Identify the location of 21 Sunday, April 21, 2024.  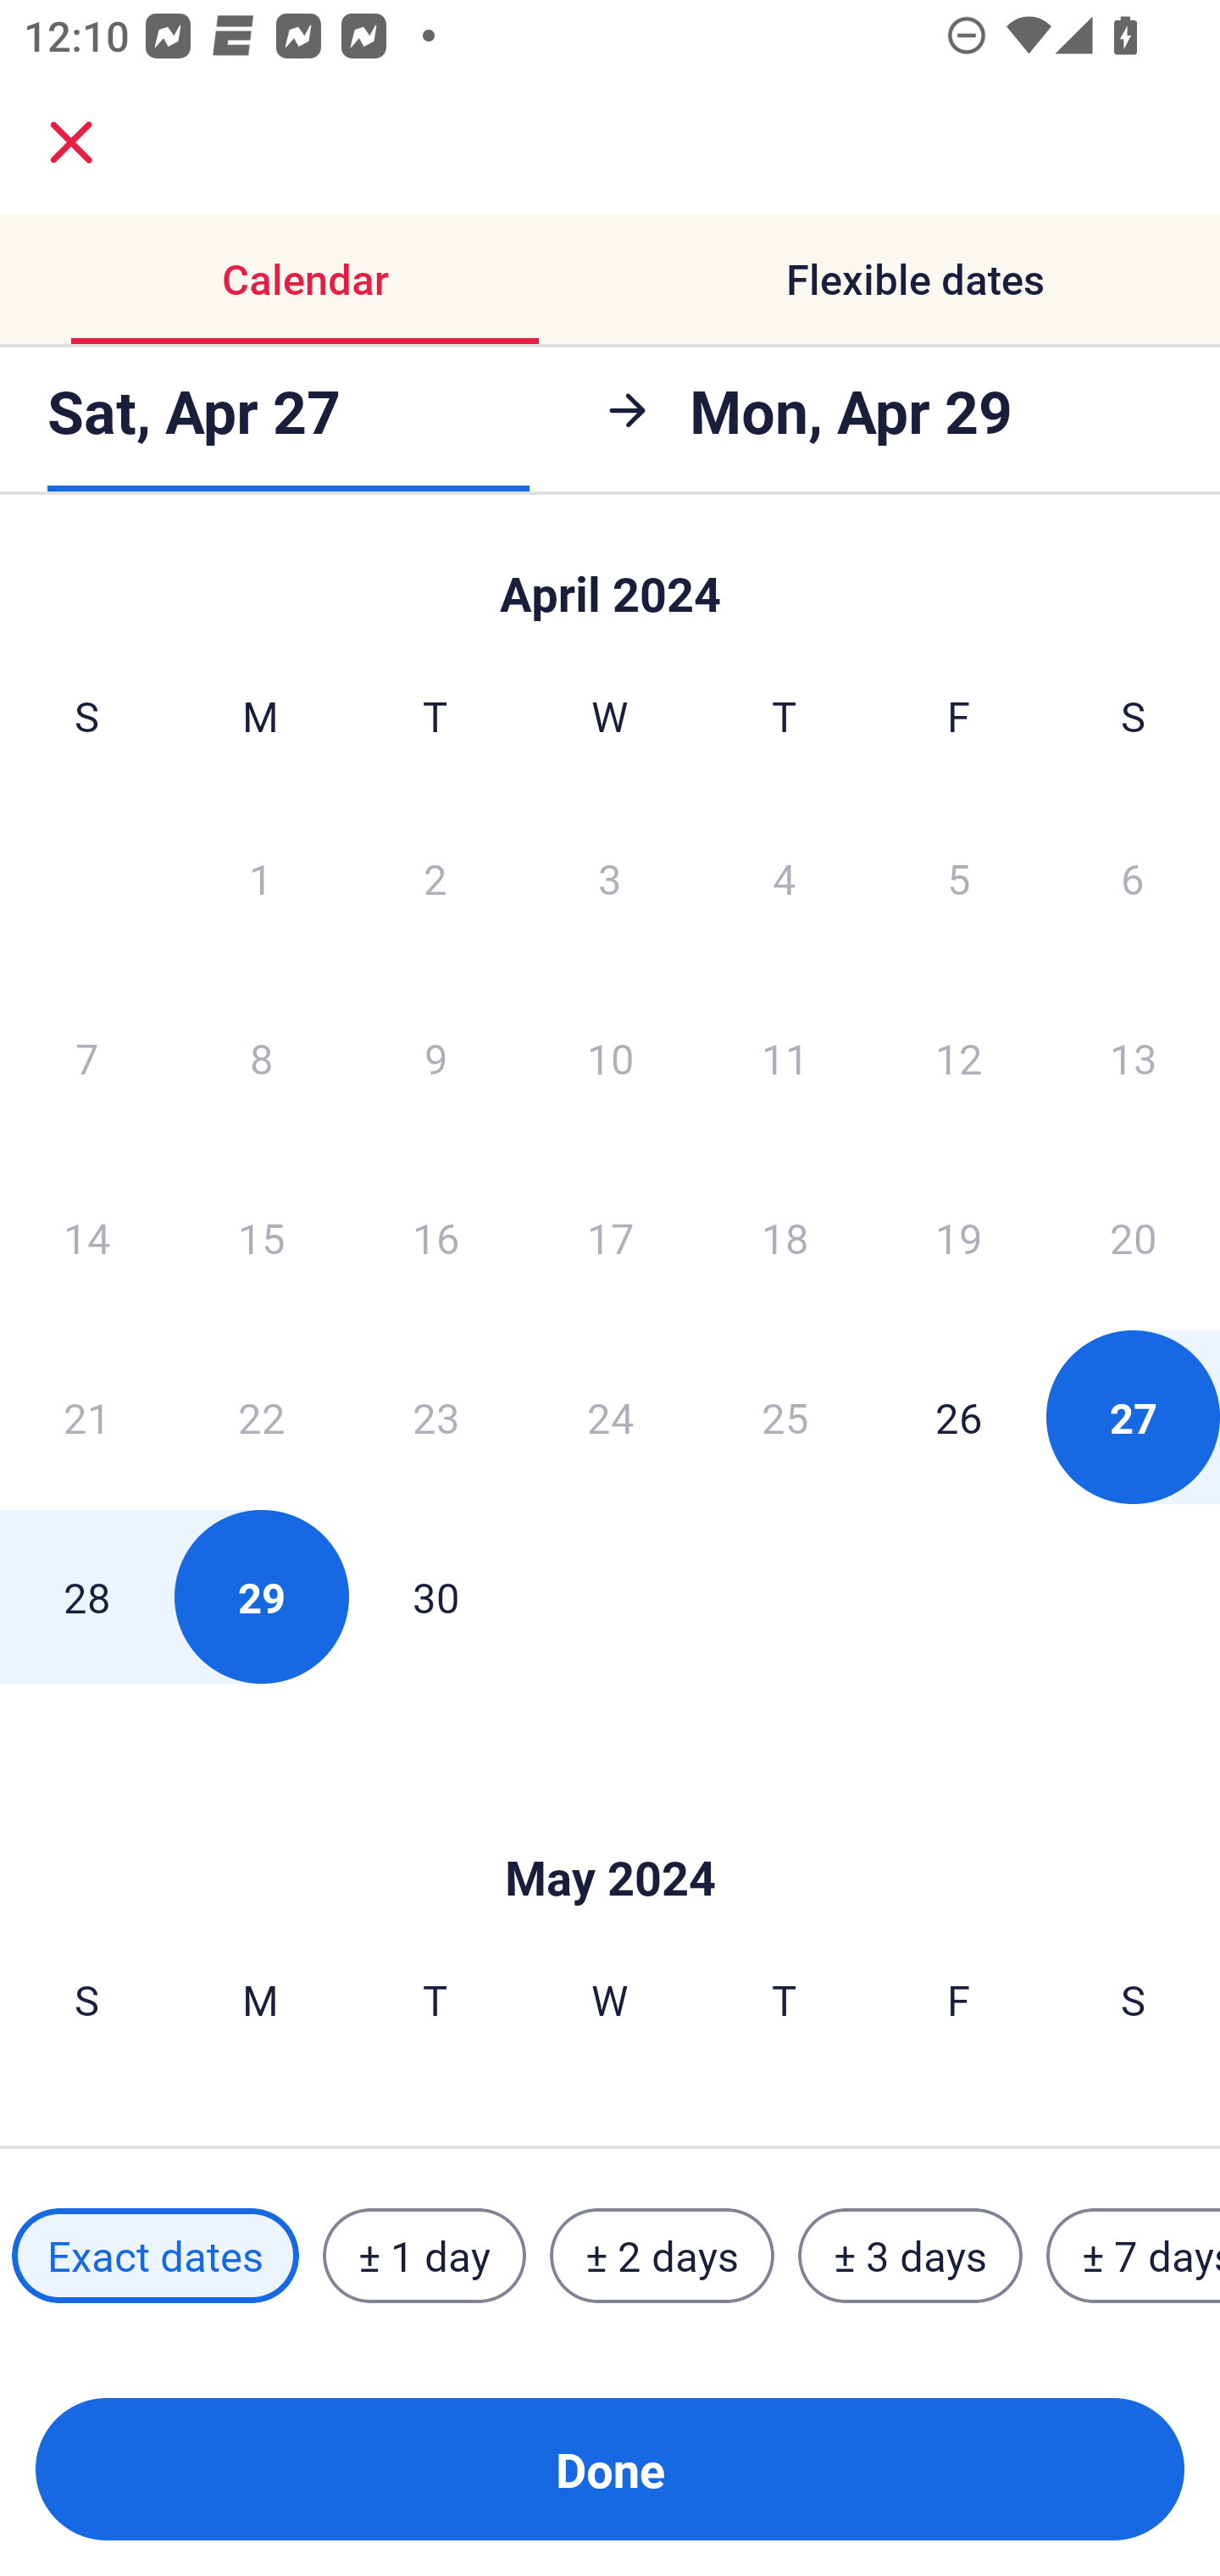
(86, 1417).